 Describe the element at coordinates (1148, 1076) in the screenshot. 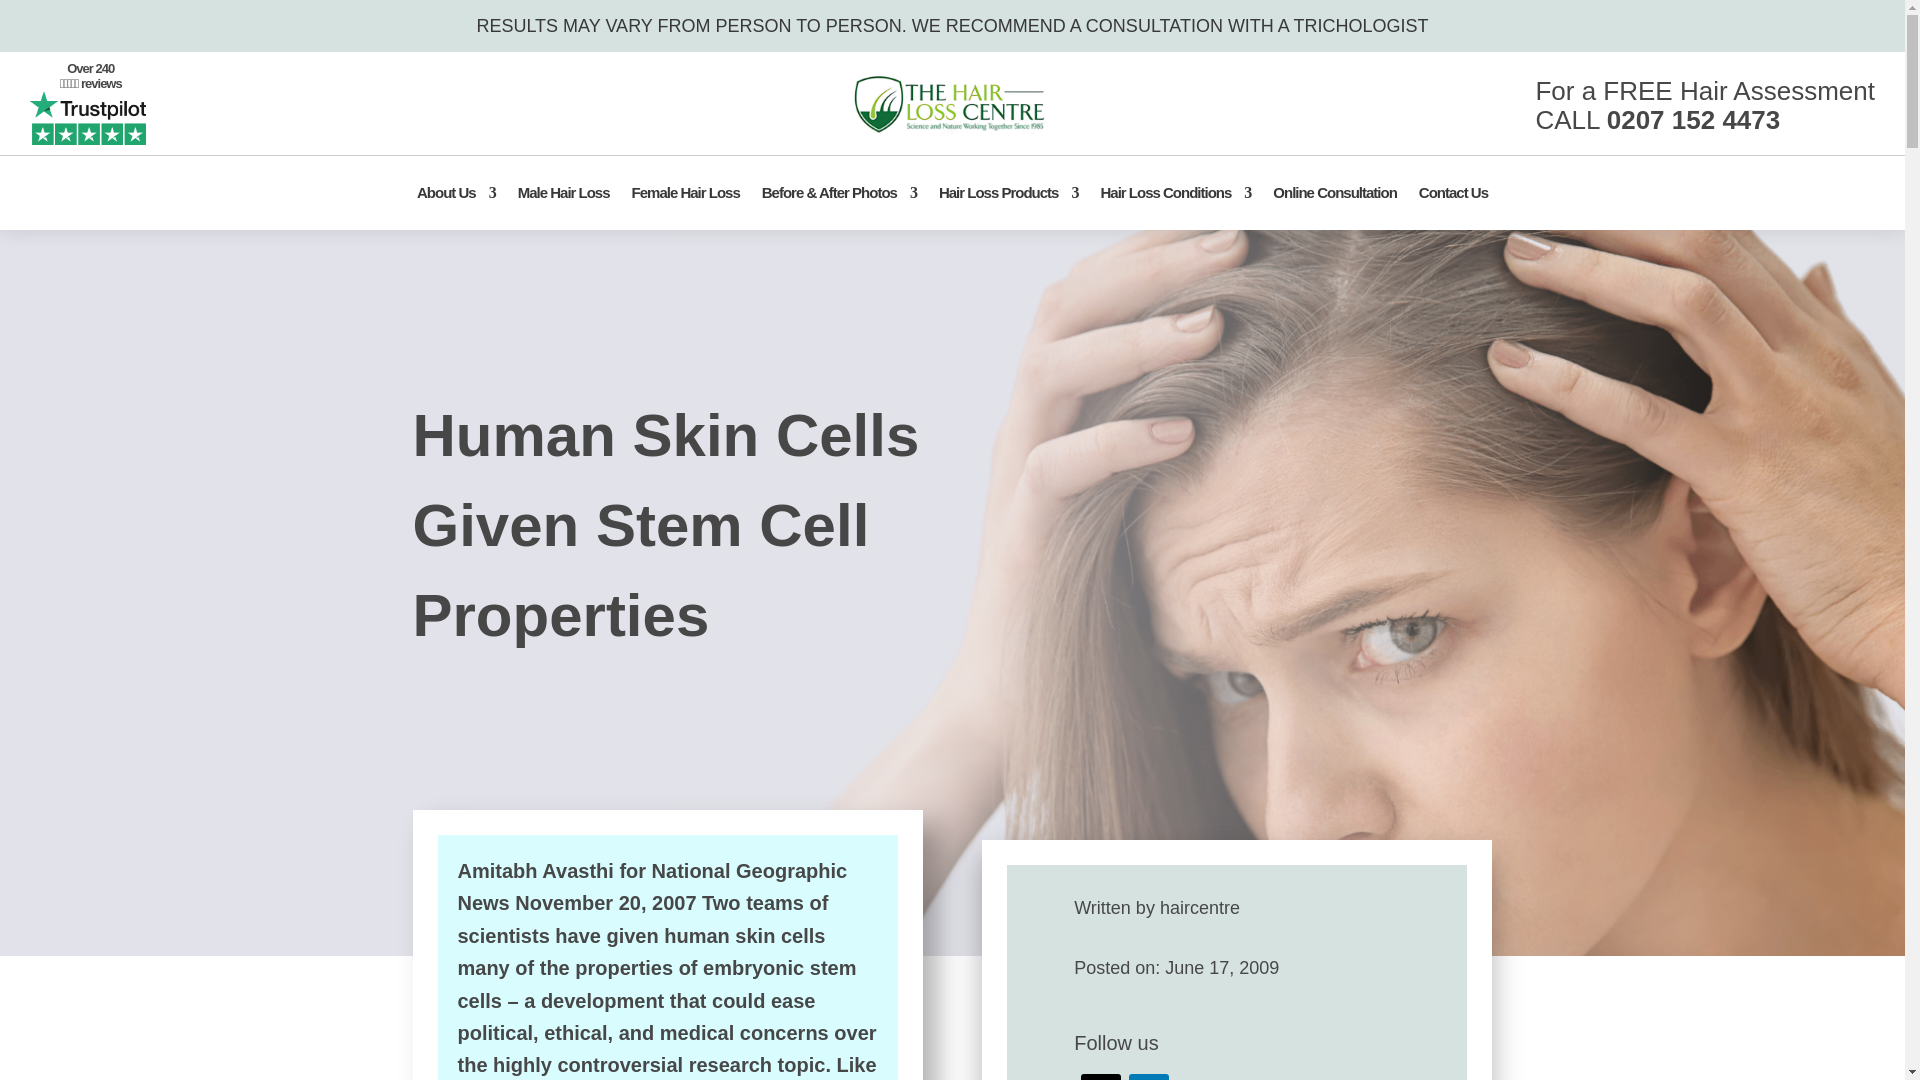

I see `Follow on LinkedIn` at that location.